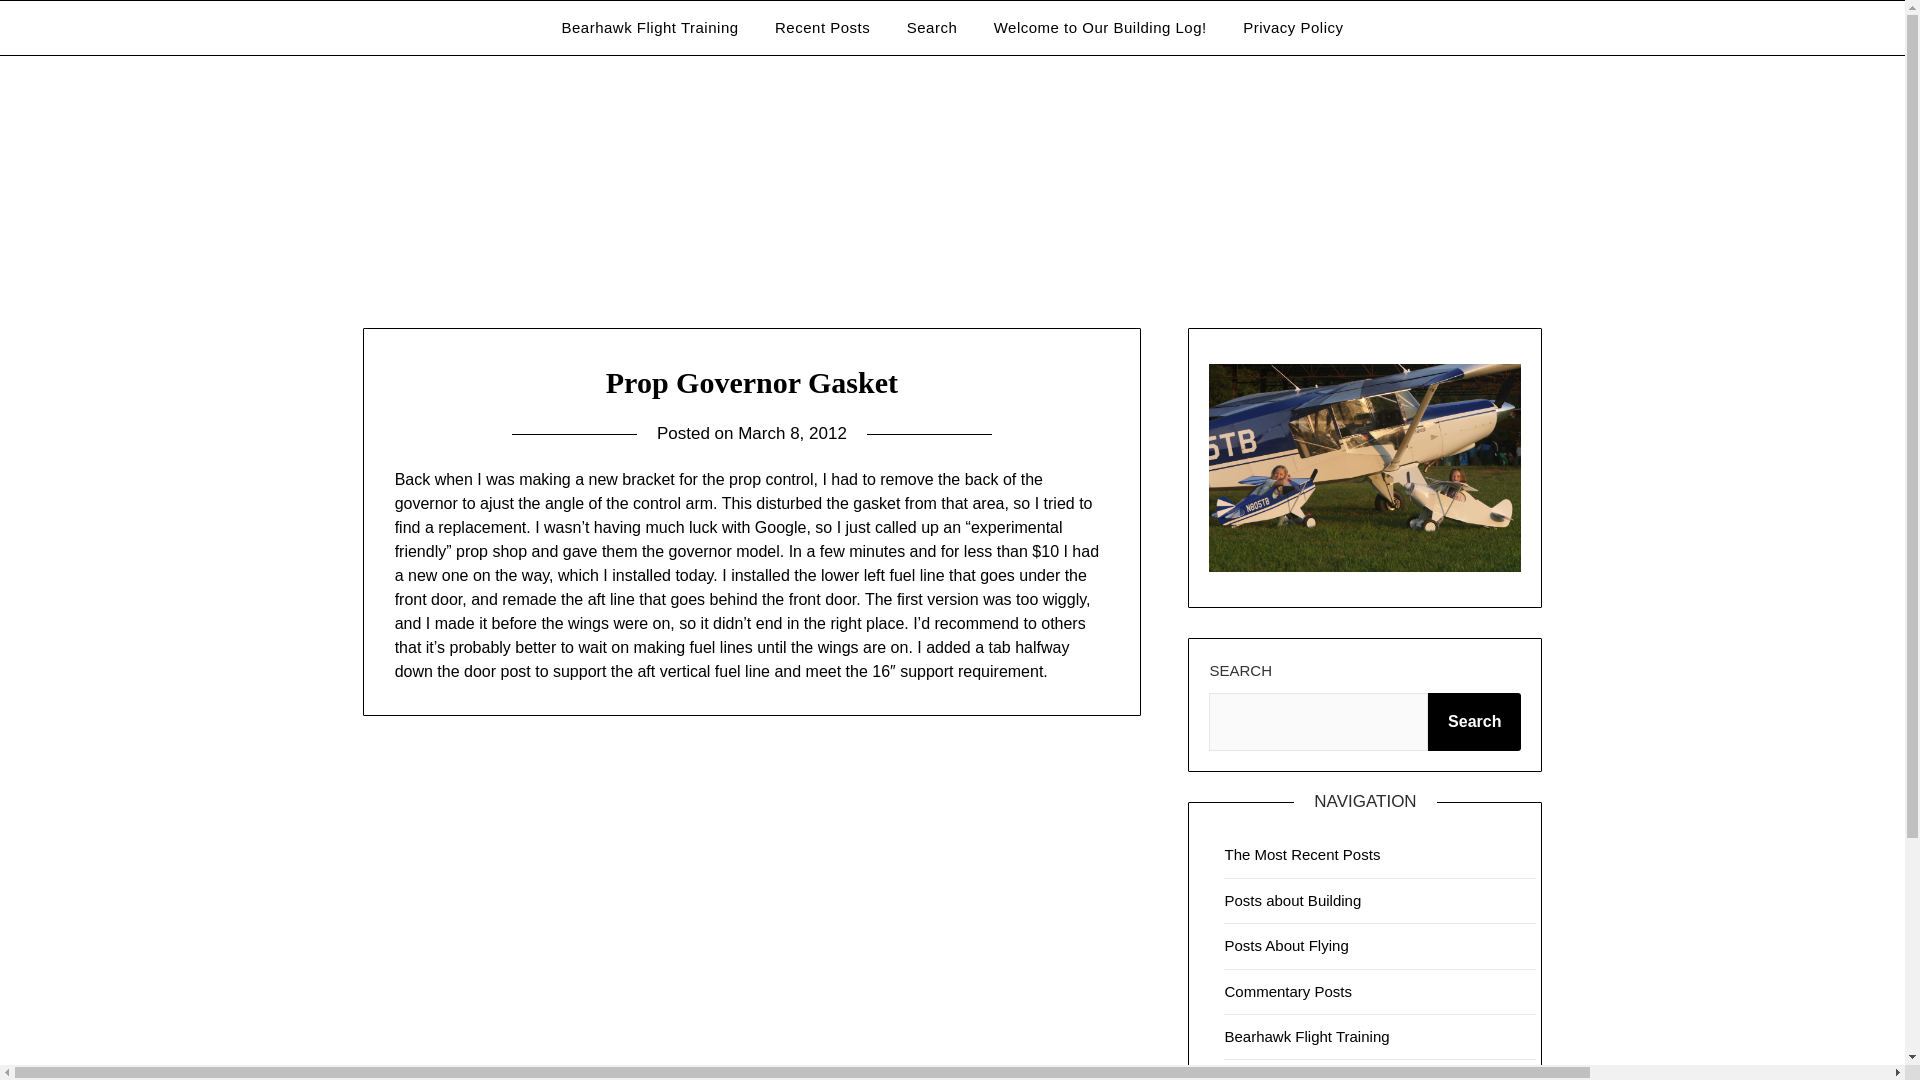 The width and height of the screenshot is (1920, 1080). I want to click on Search, so click(932, 28).